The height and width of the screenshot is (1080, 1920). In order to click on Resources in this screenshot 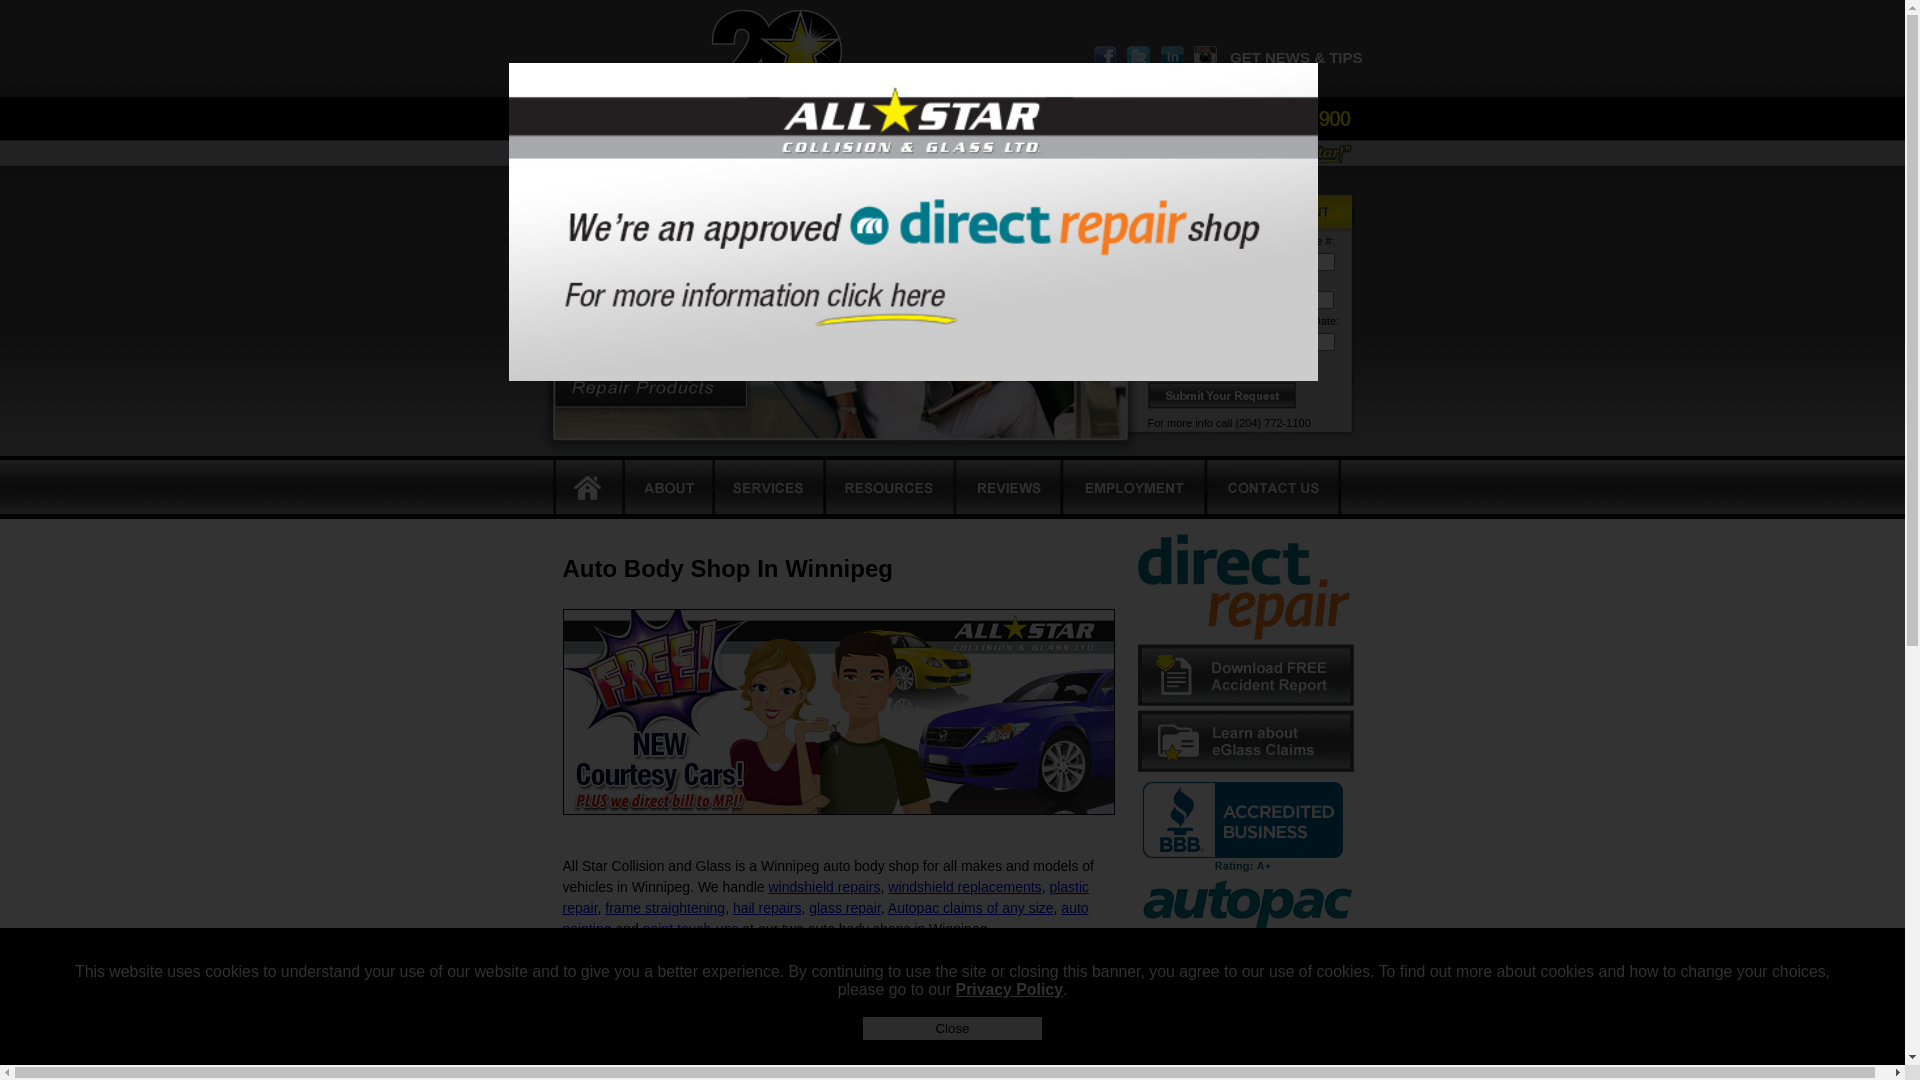, I will do `click(891, 488)`.